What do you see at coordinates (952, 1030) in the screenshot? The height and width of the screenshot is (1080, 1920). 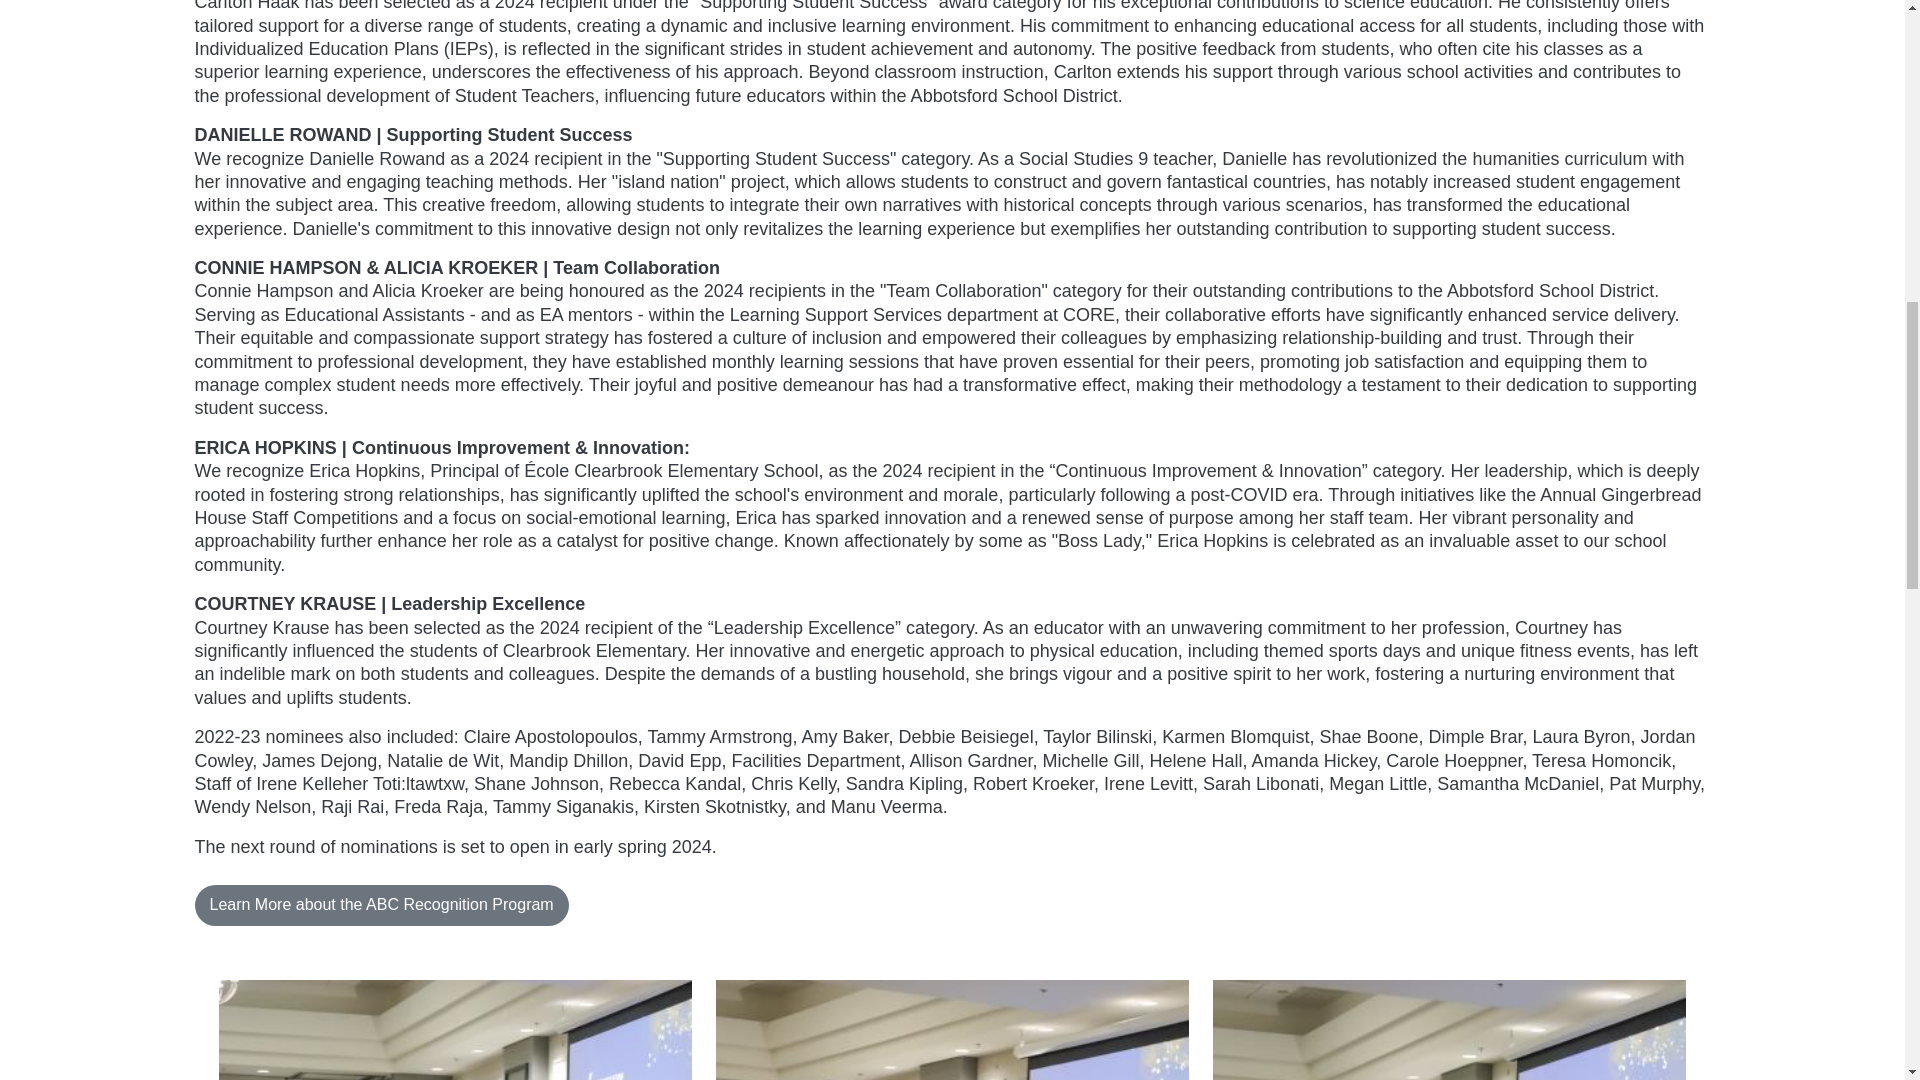 I see `ABC Recognition - 2024` at bounding box center [952, 1030].